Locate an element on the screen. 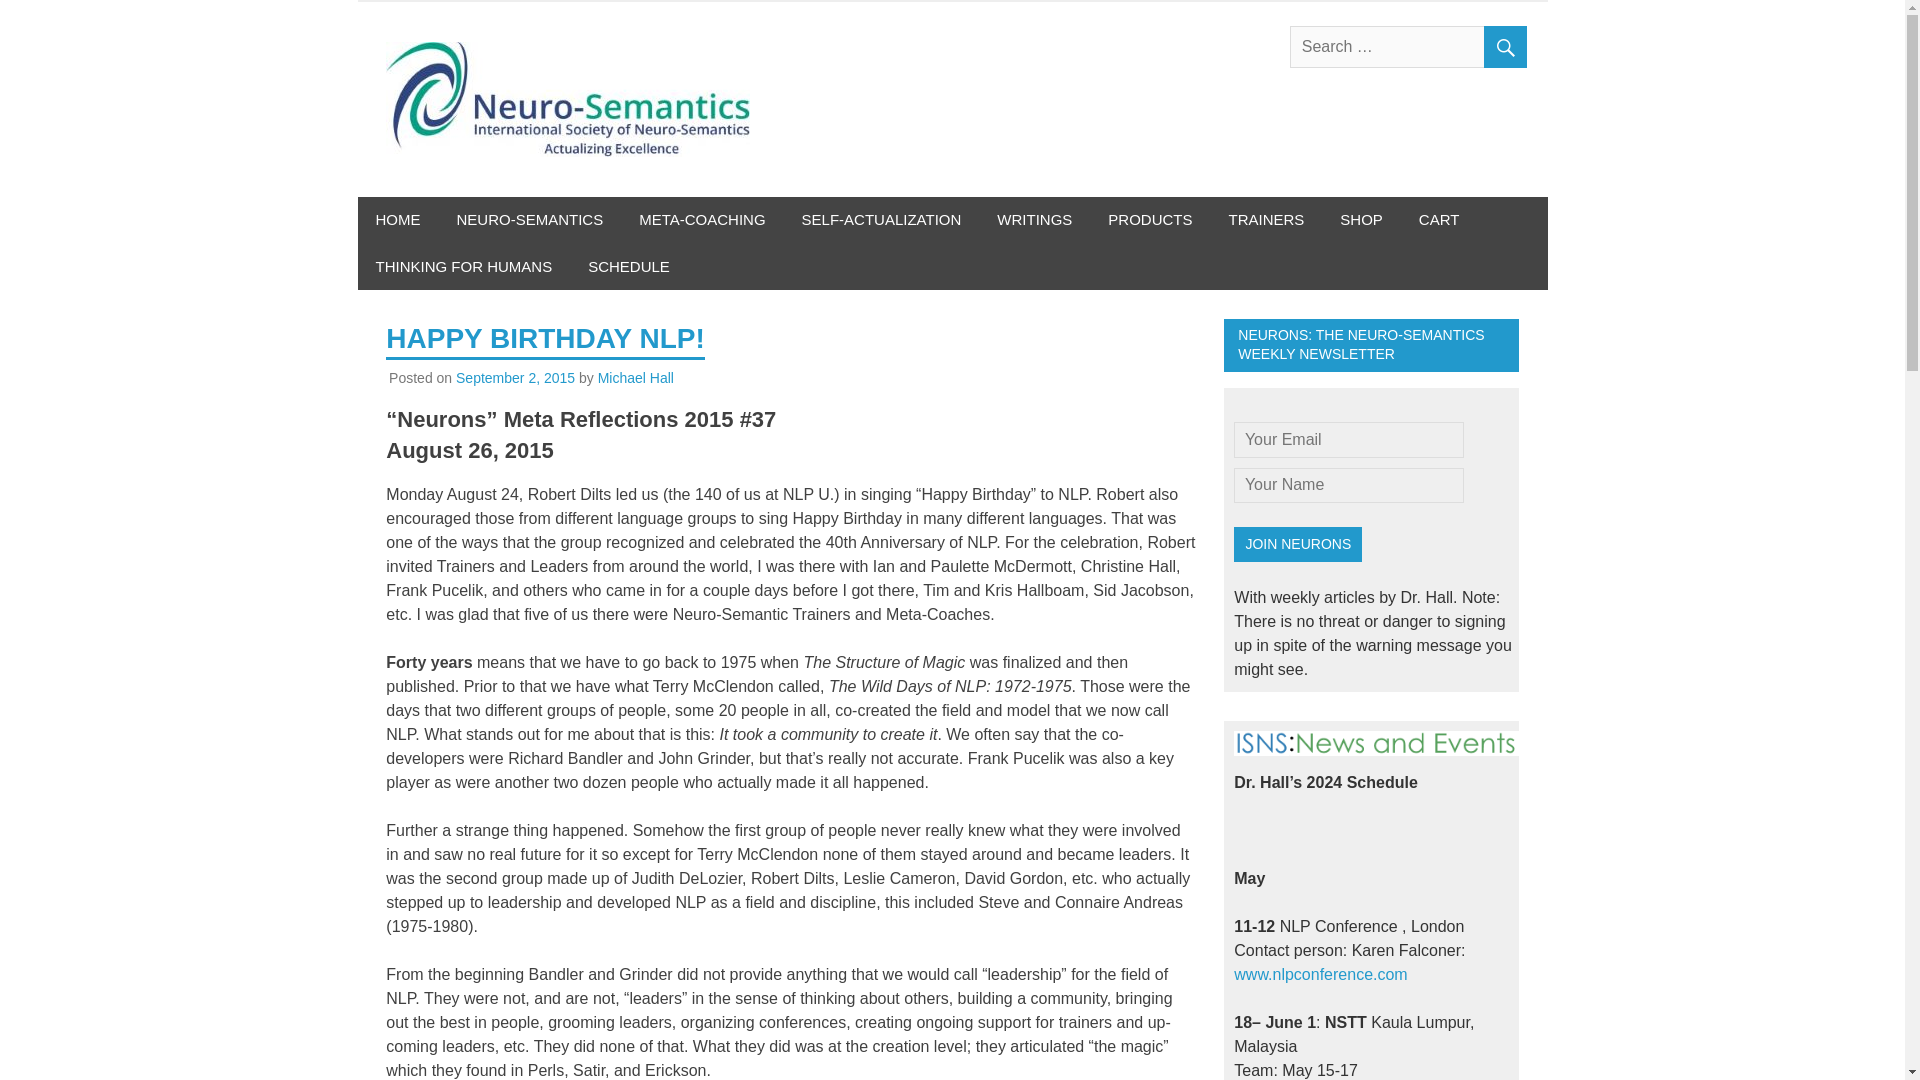 This screenshot has width=1920, height=1080. 12:14 pm is located at coordinates (515, 378).